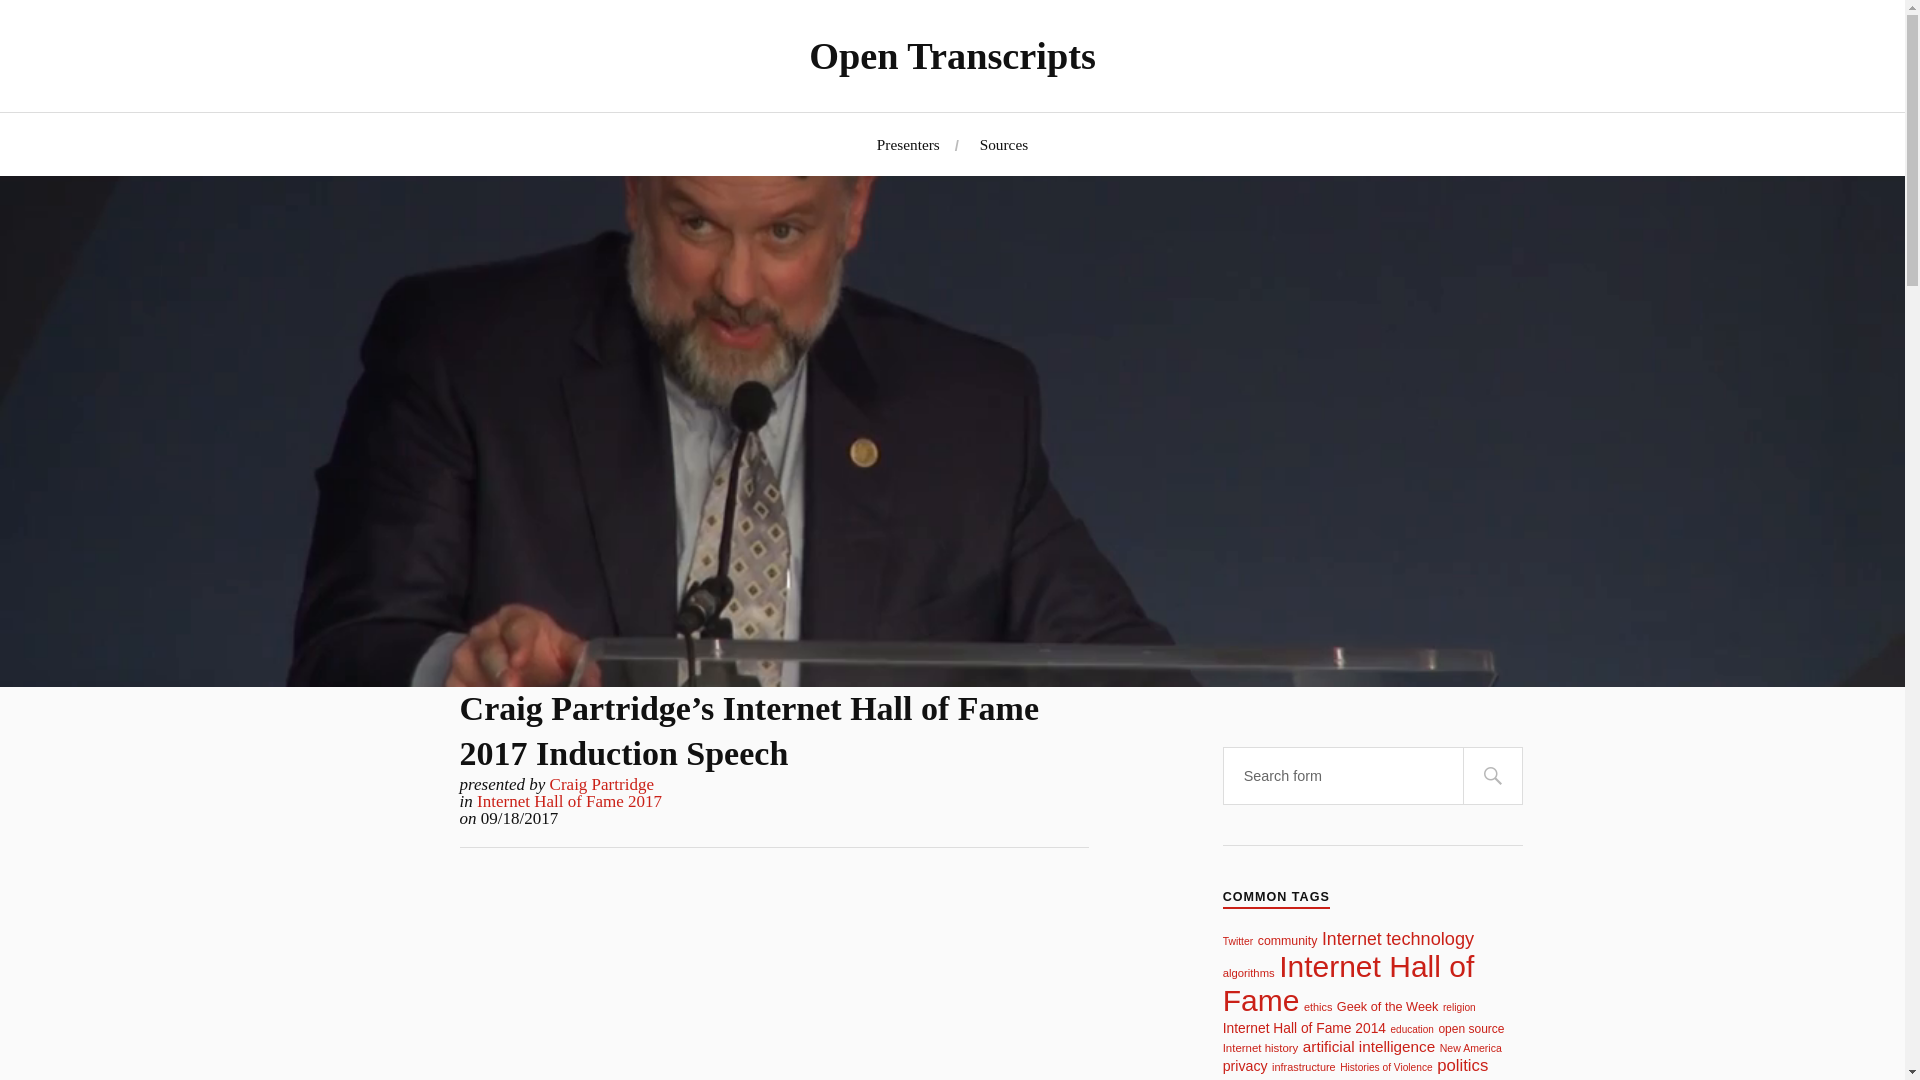 The height and width of the screenshot is (1080, 1920). I want to click on Internet, so click(1352, 938).